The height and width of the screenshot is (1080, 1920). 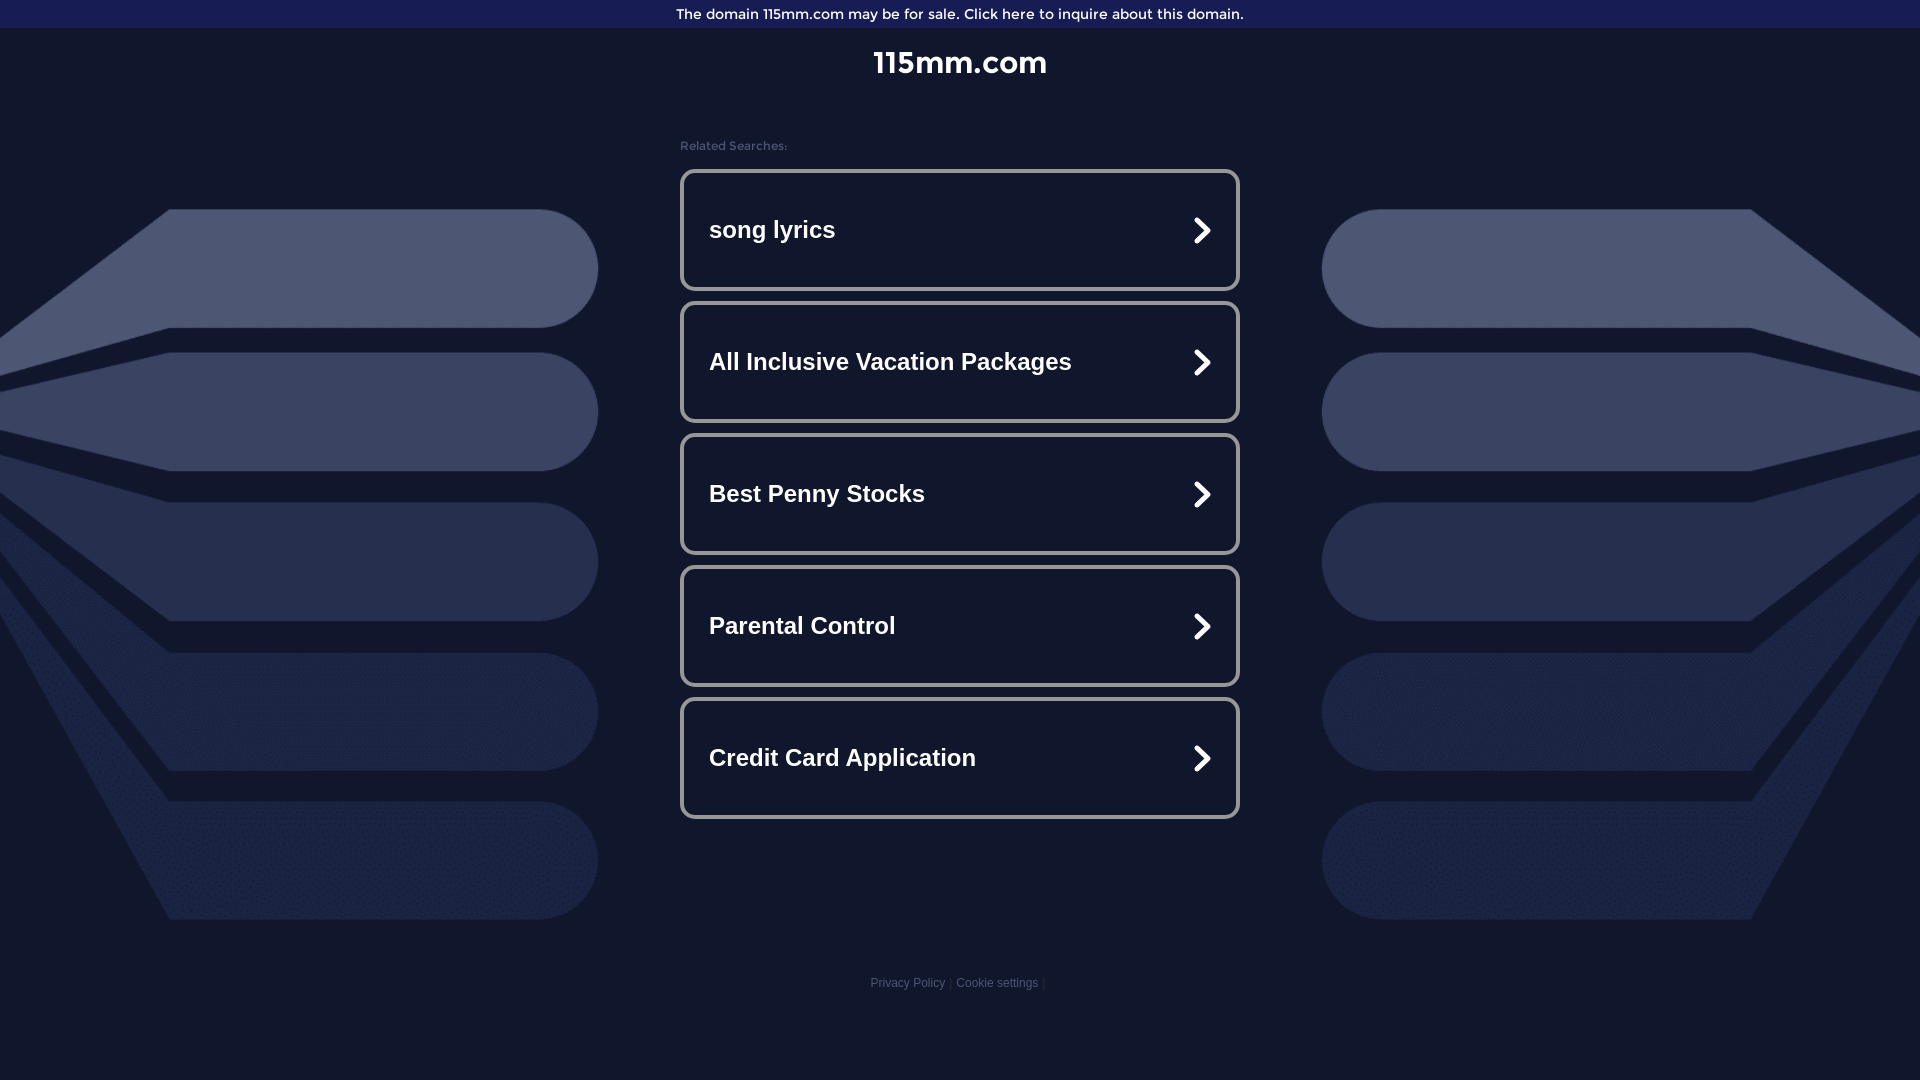 What do you see at coordinates (960, 362) in the screenshot?
I see `All Inclusive Vacation Packages` at bounding box center [960, 362].